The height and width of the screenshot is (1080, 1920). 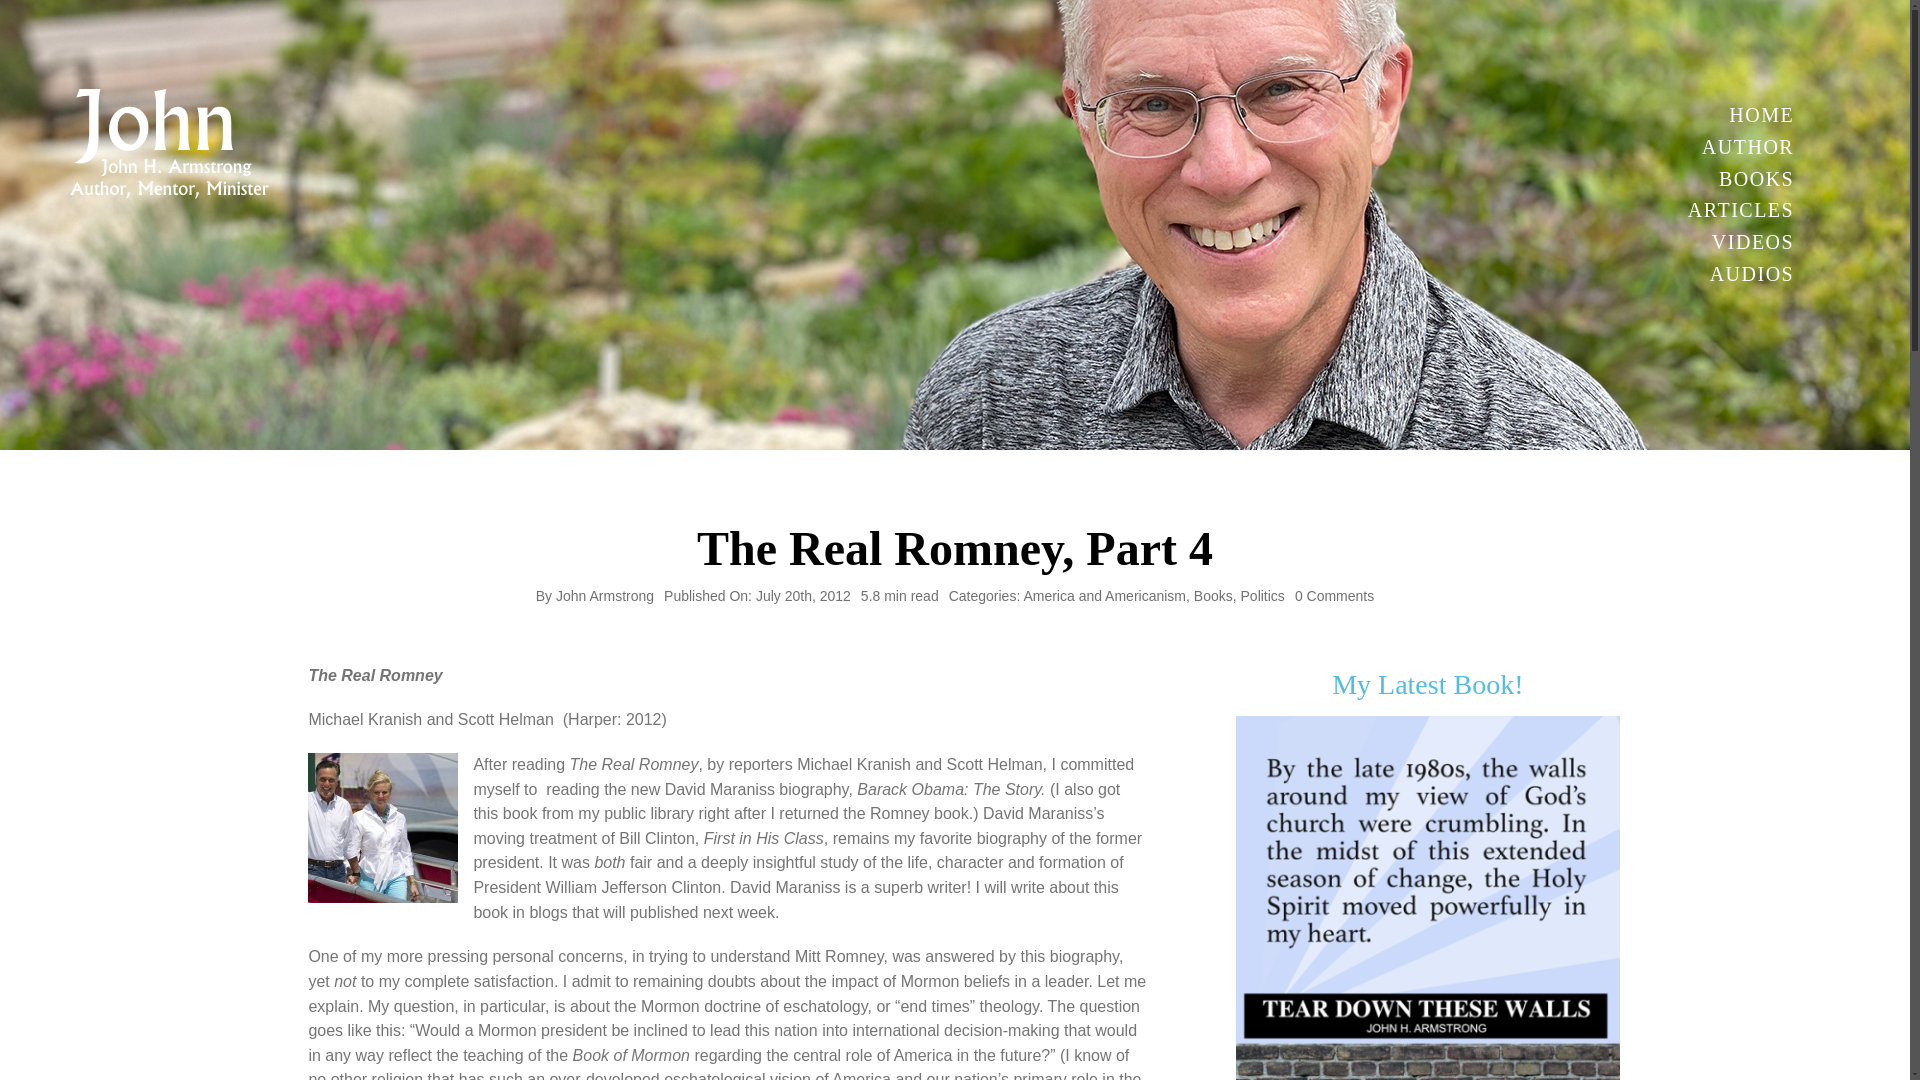 What do you see at coordinates (605, 595) in the screenshot?
I see `John Armstrong` at bounding box center [605, 595].